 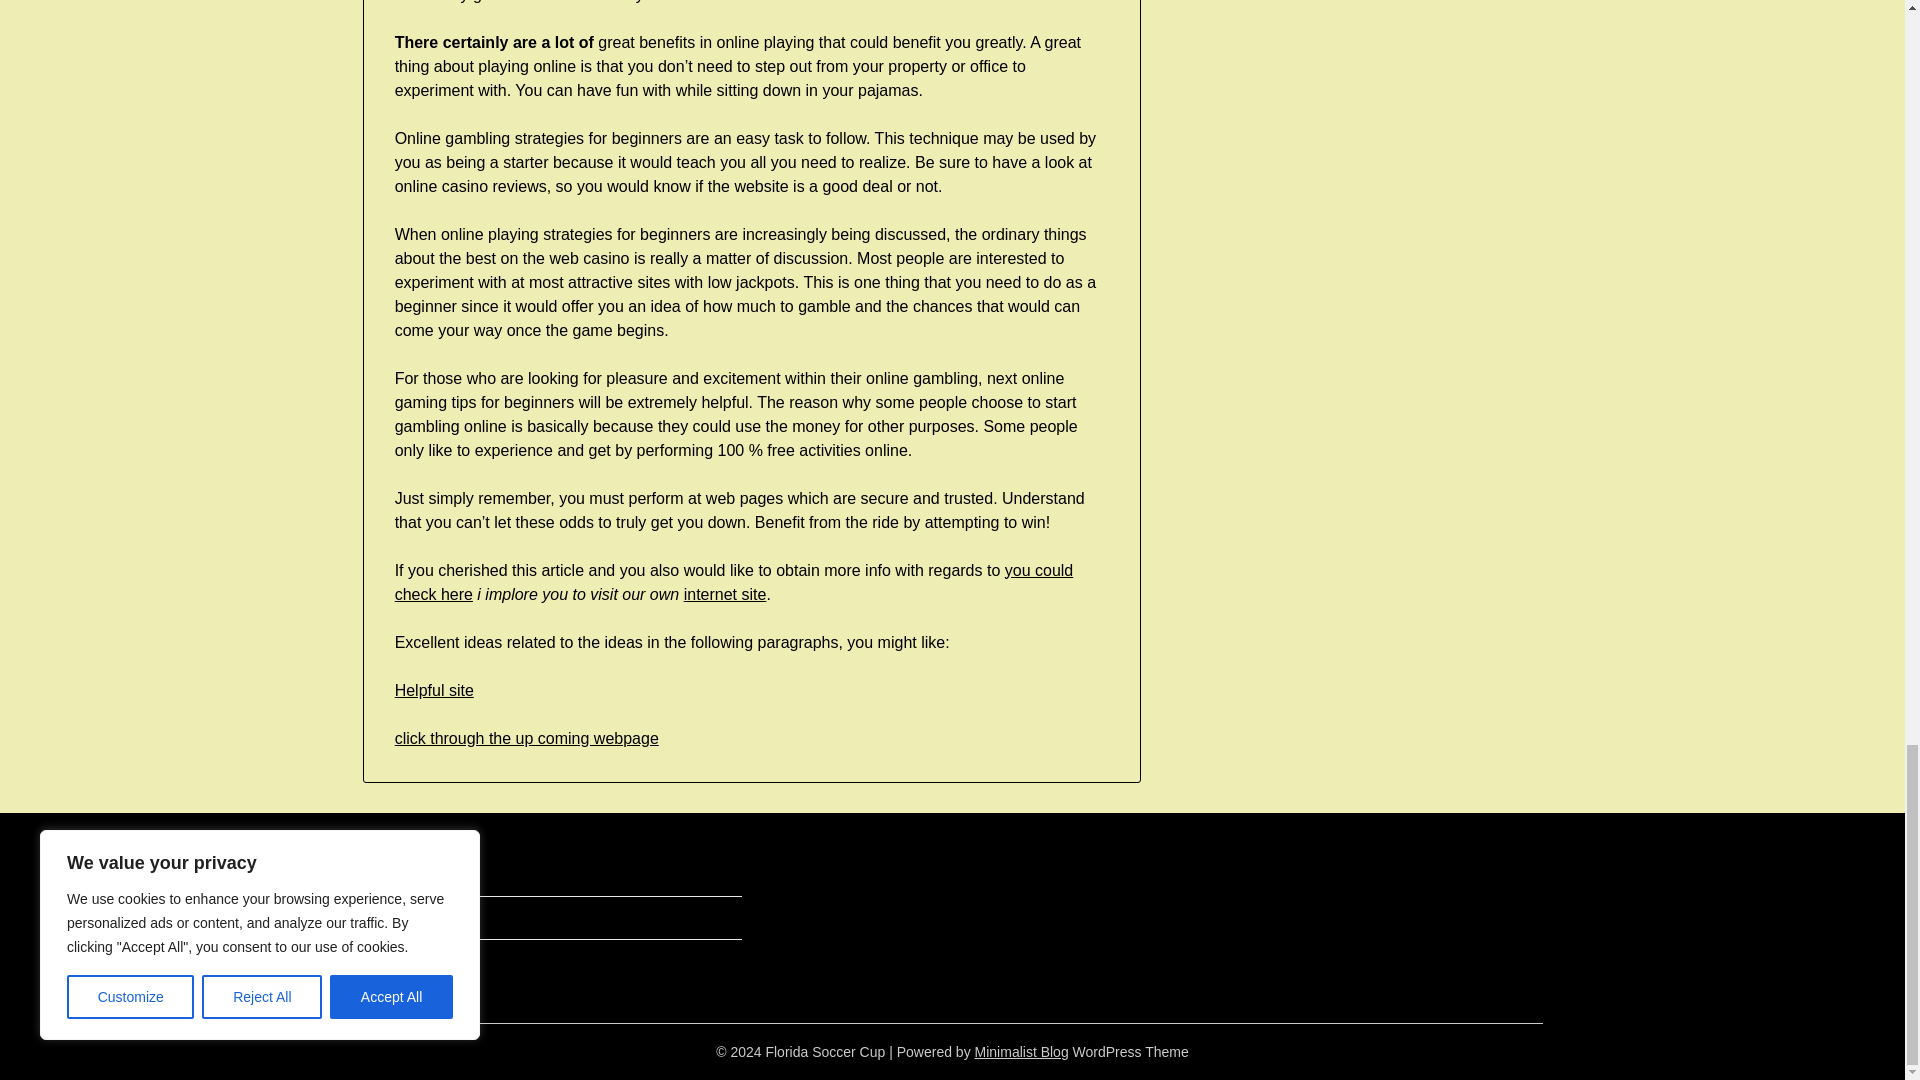 I want to click on internet site, so click(x=724, y=594).